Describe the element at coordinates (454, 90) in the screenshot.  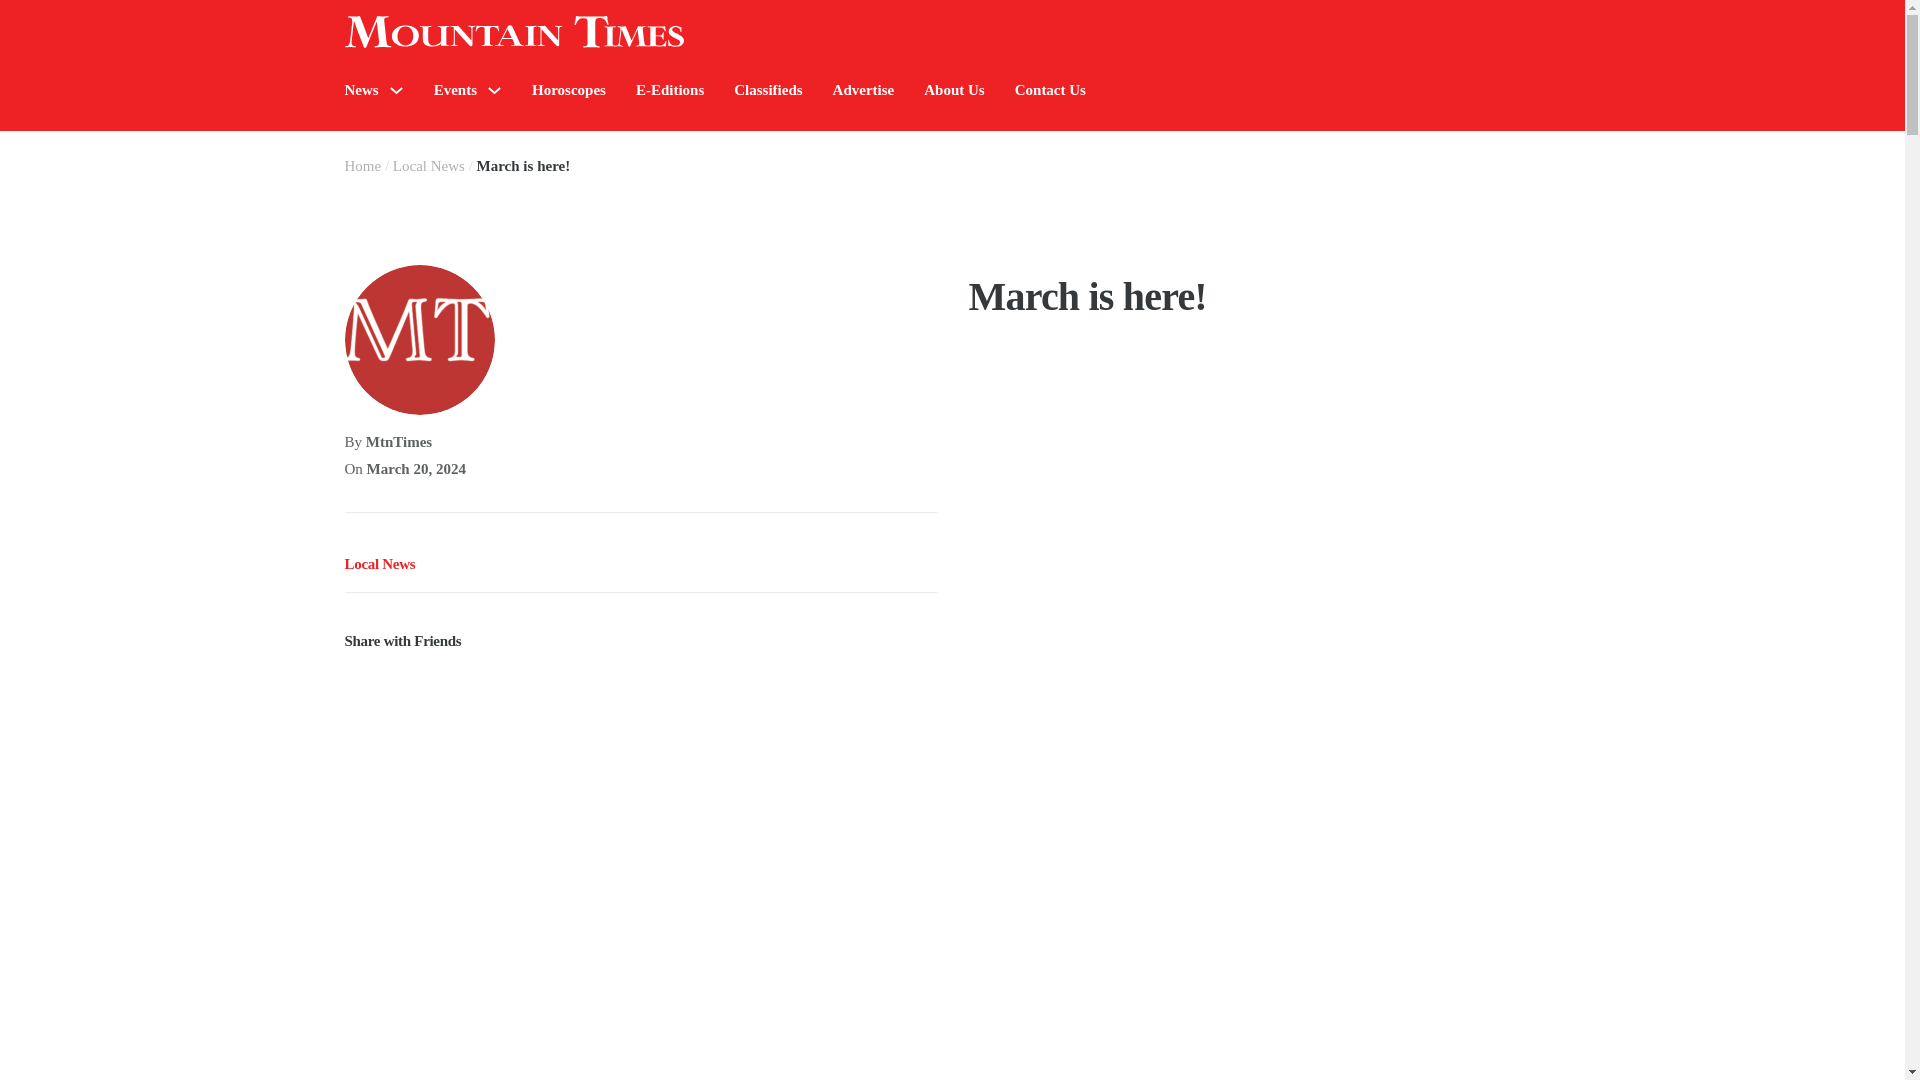
I see `Events` at that location.